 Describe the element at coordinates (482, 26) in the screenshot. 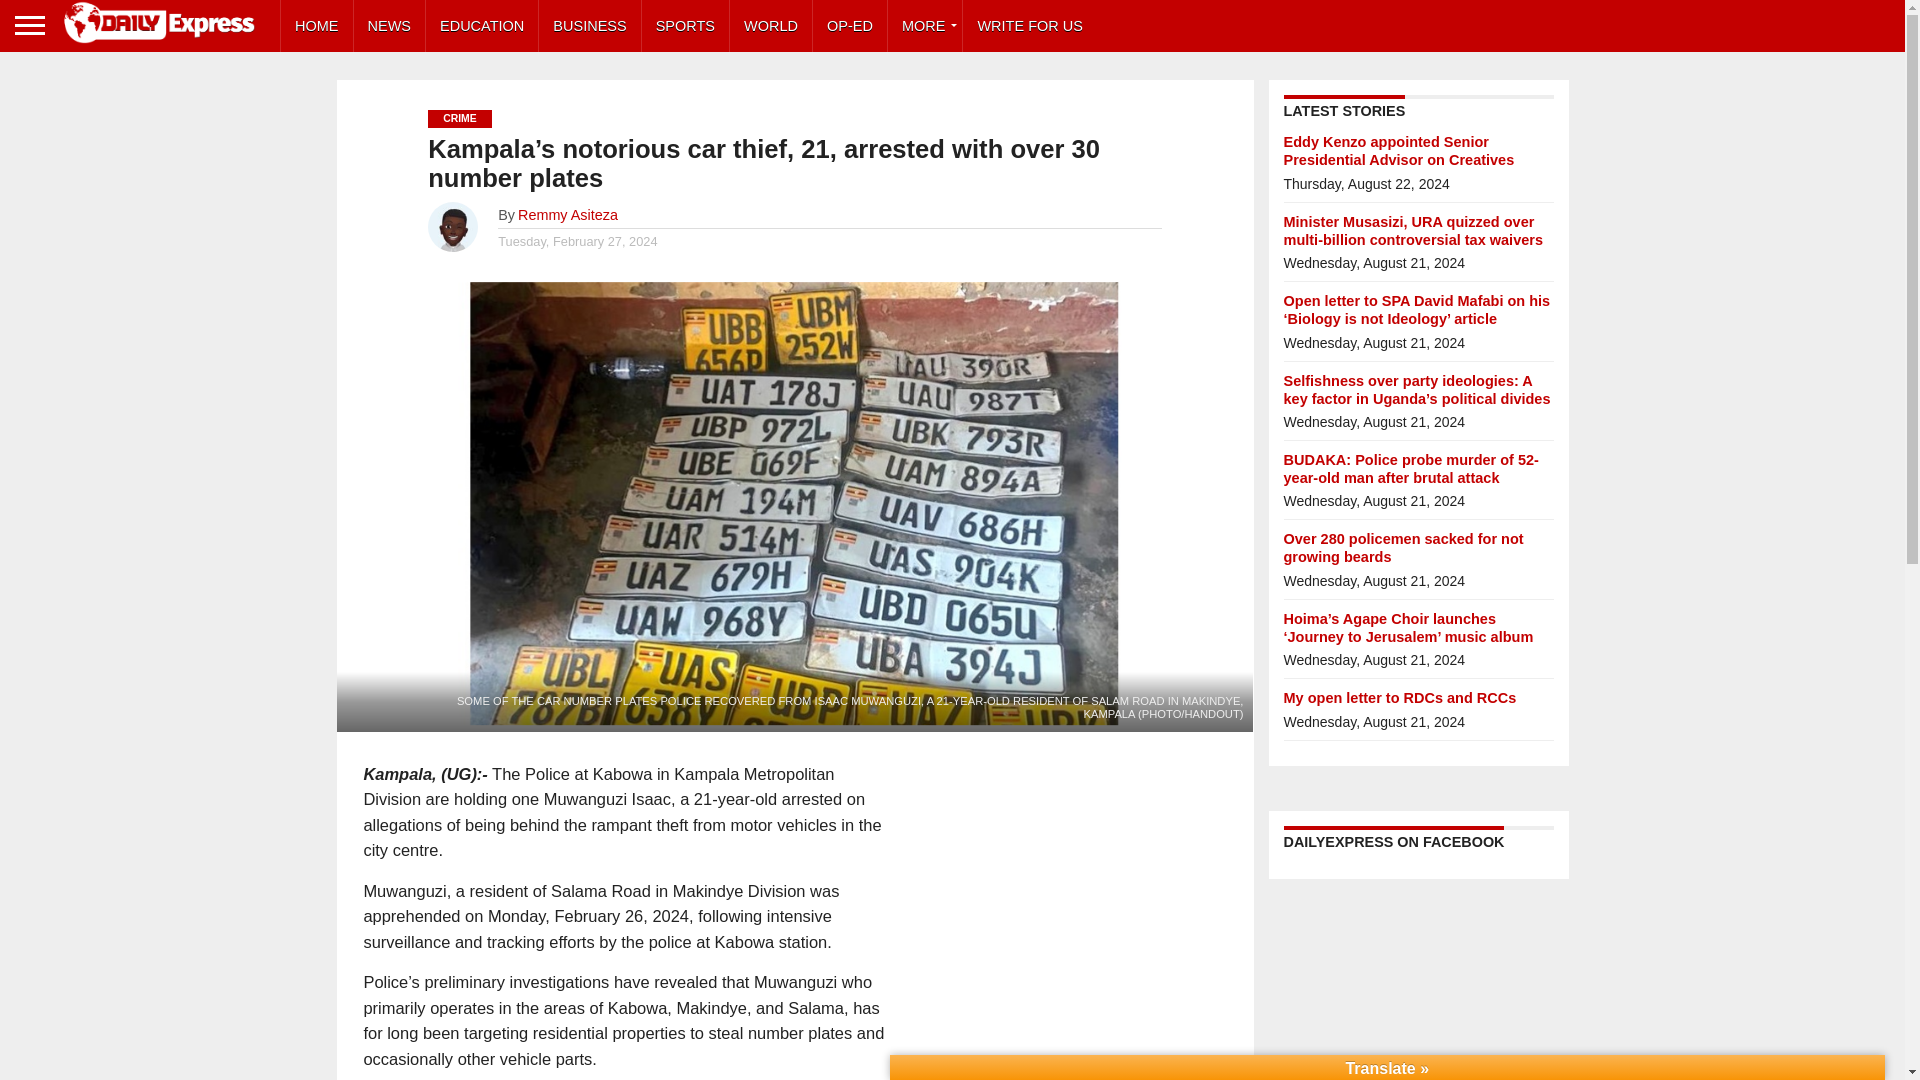

I see `EDUCATION` at that location.